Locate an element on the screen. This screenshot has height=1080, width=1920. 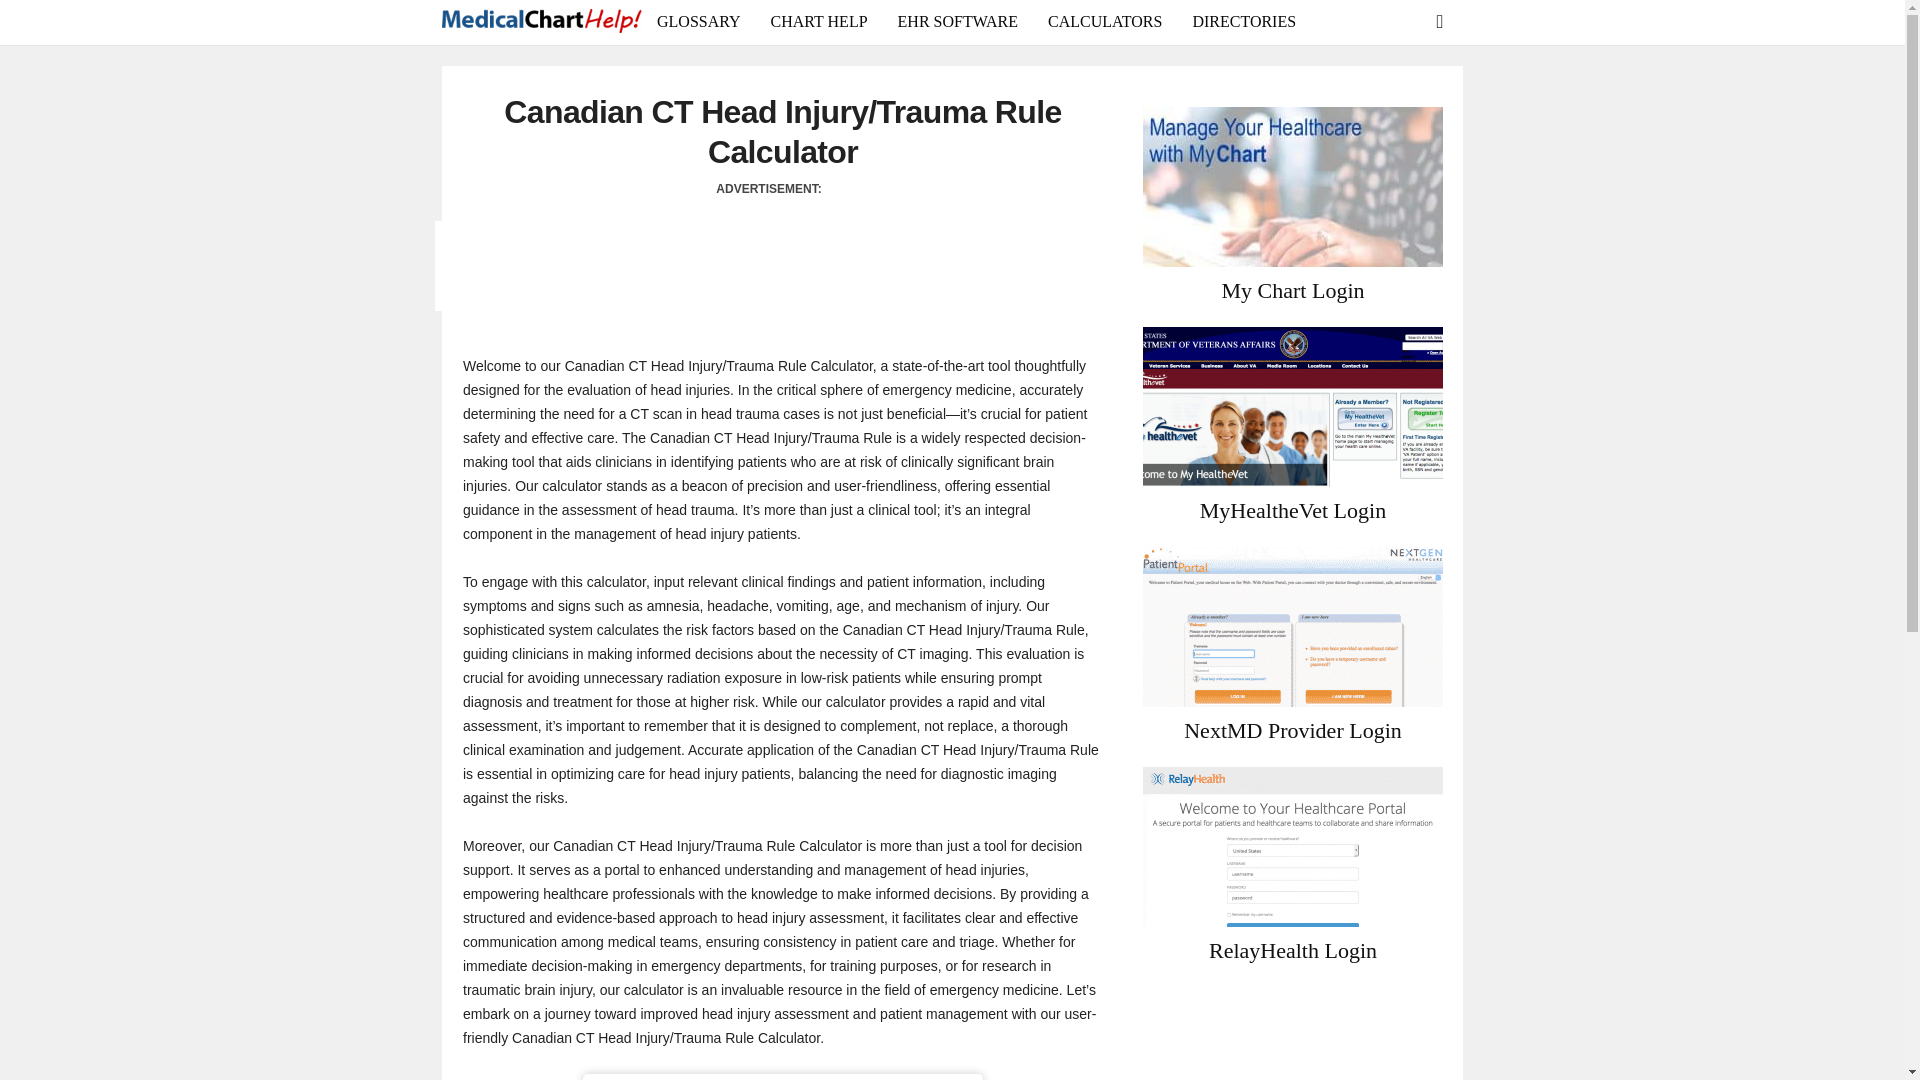
CHART HELP is located at coordinates (820, 22).